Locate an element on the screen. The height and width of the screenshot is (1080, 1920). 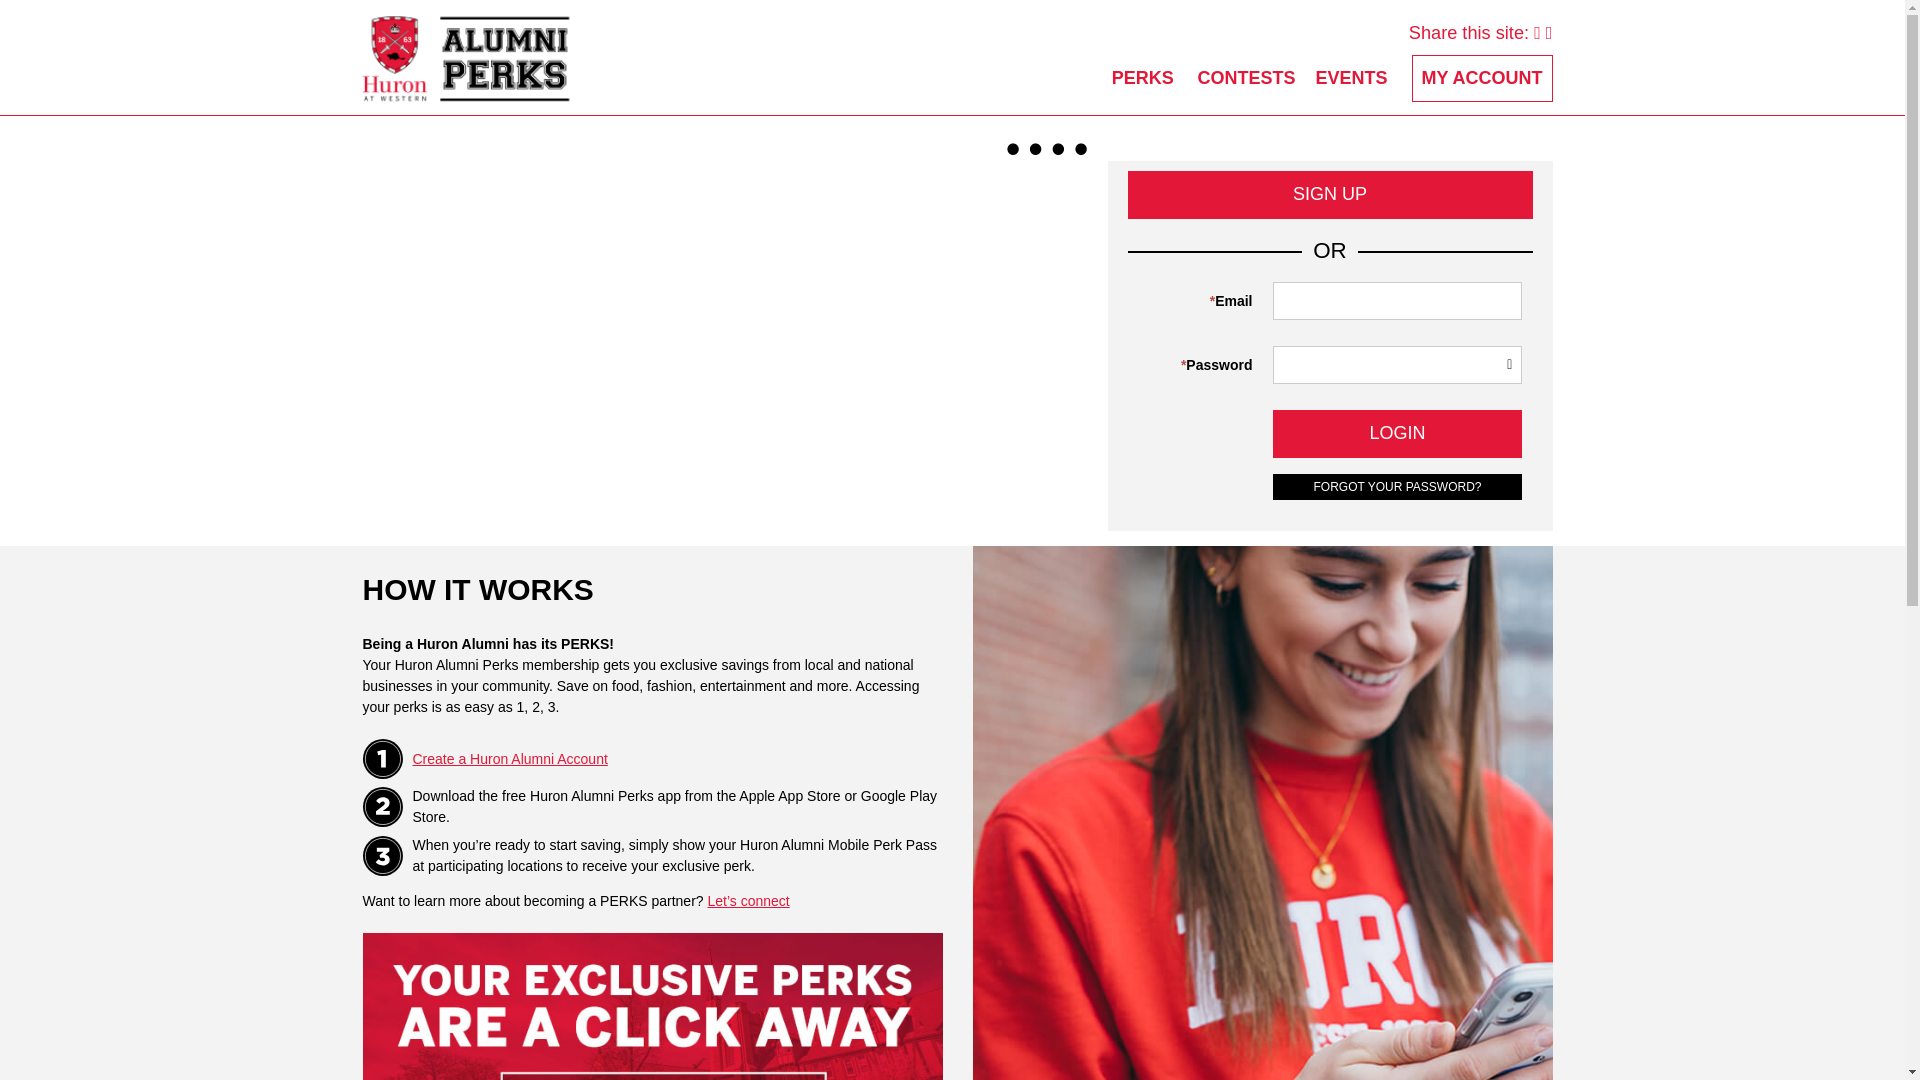
Twitter is located at coordinates (1538, 32).